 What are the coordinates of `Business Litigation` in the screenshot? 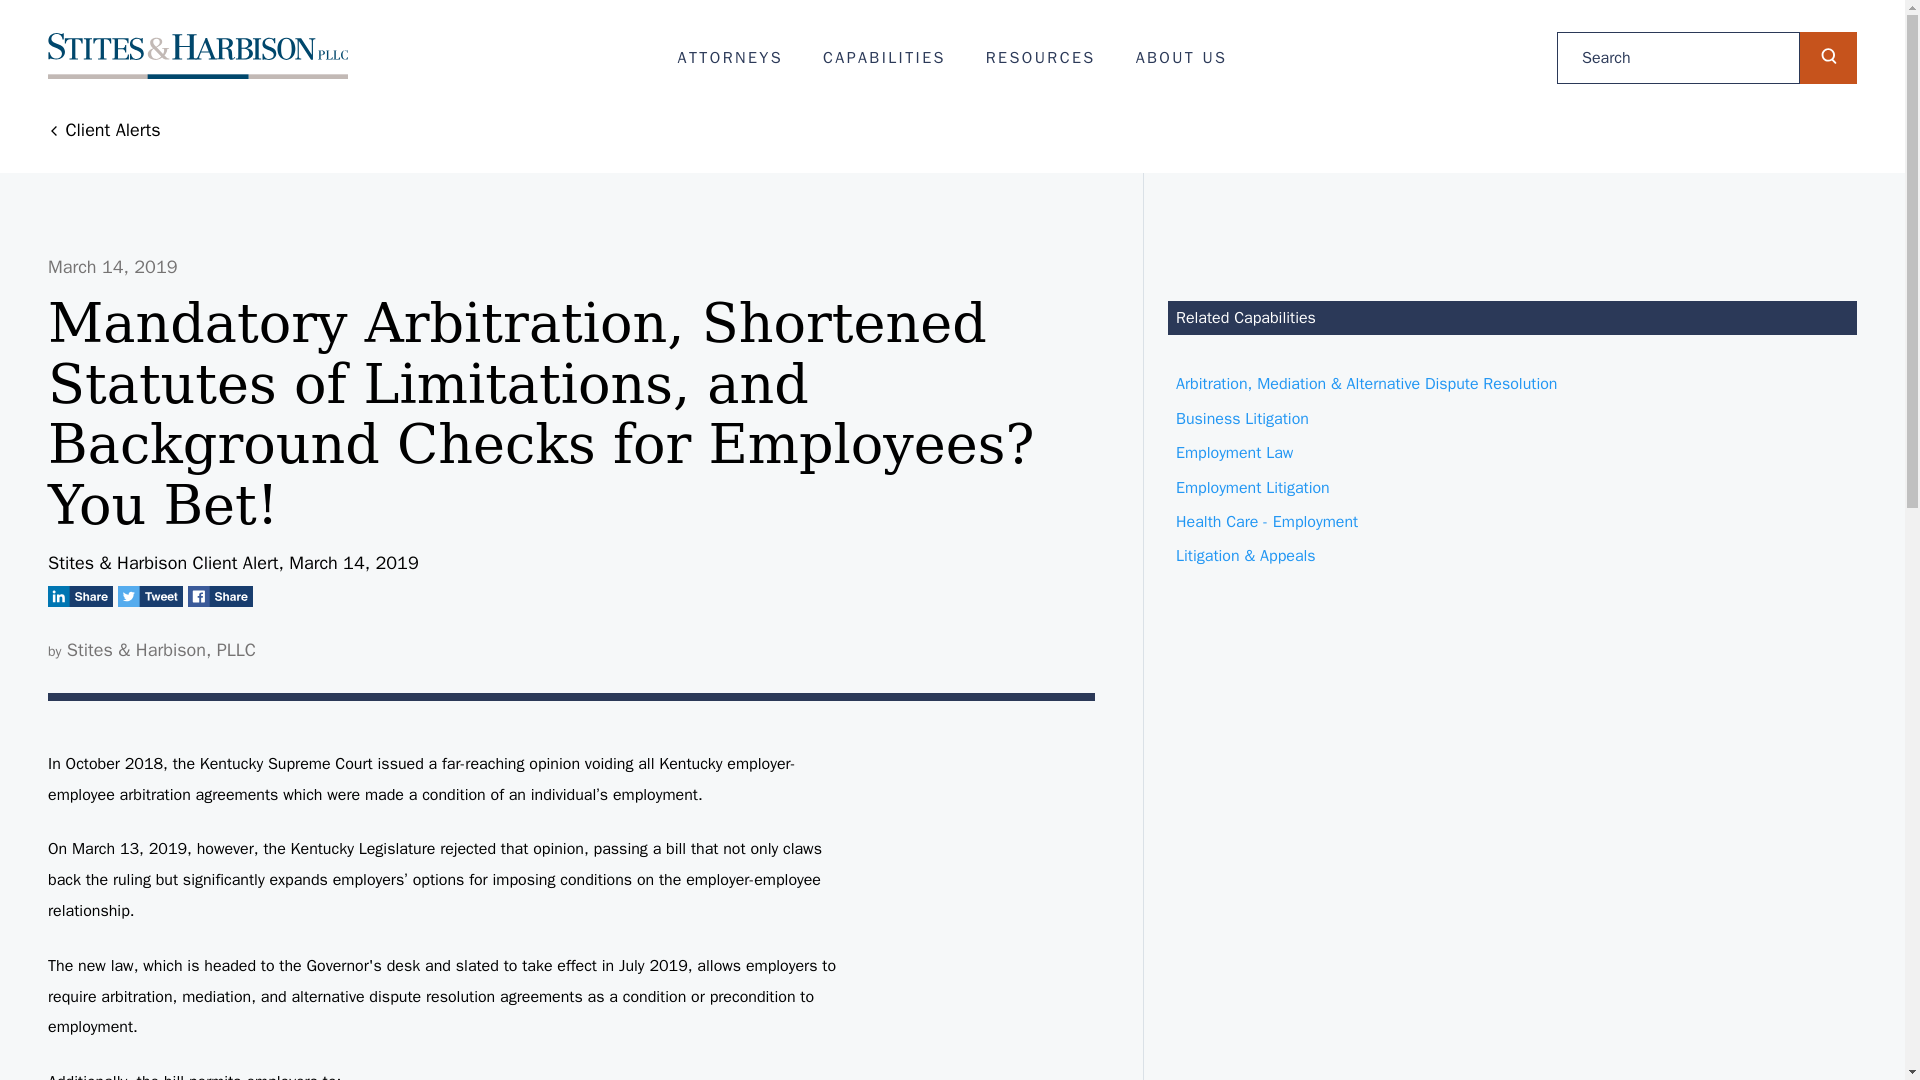 It's located at (1512, 418).